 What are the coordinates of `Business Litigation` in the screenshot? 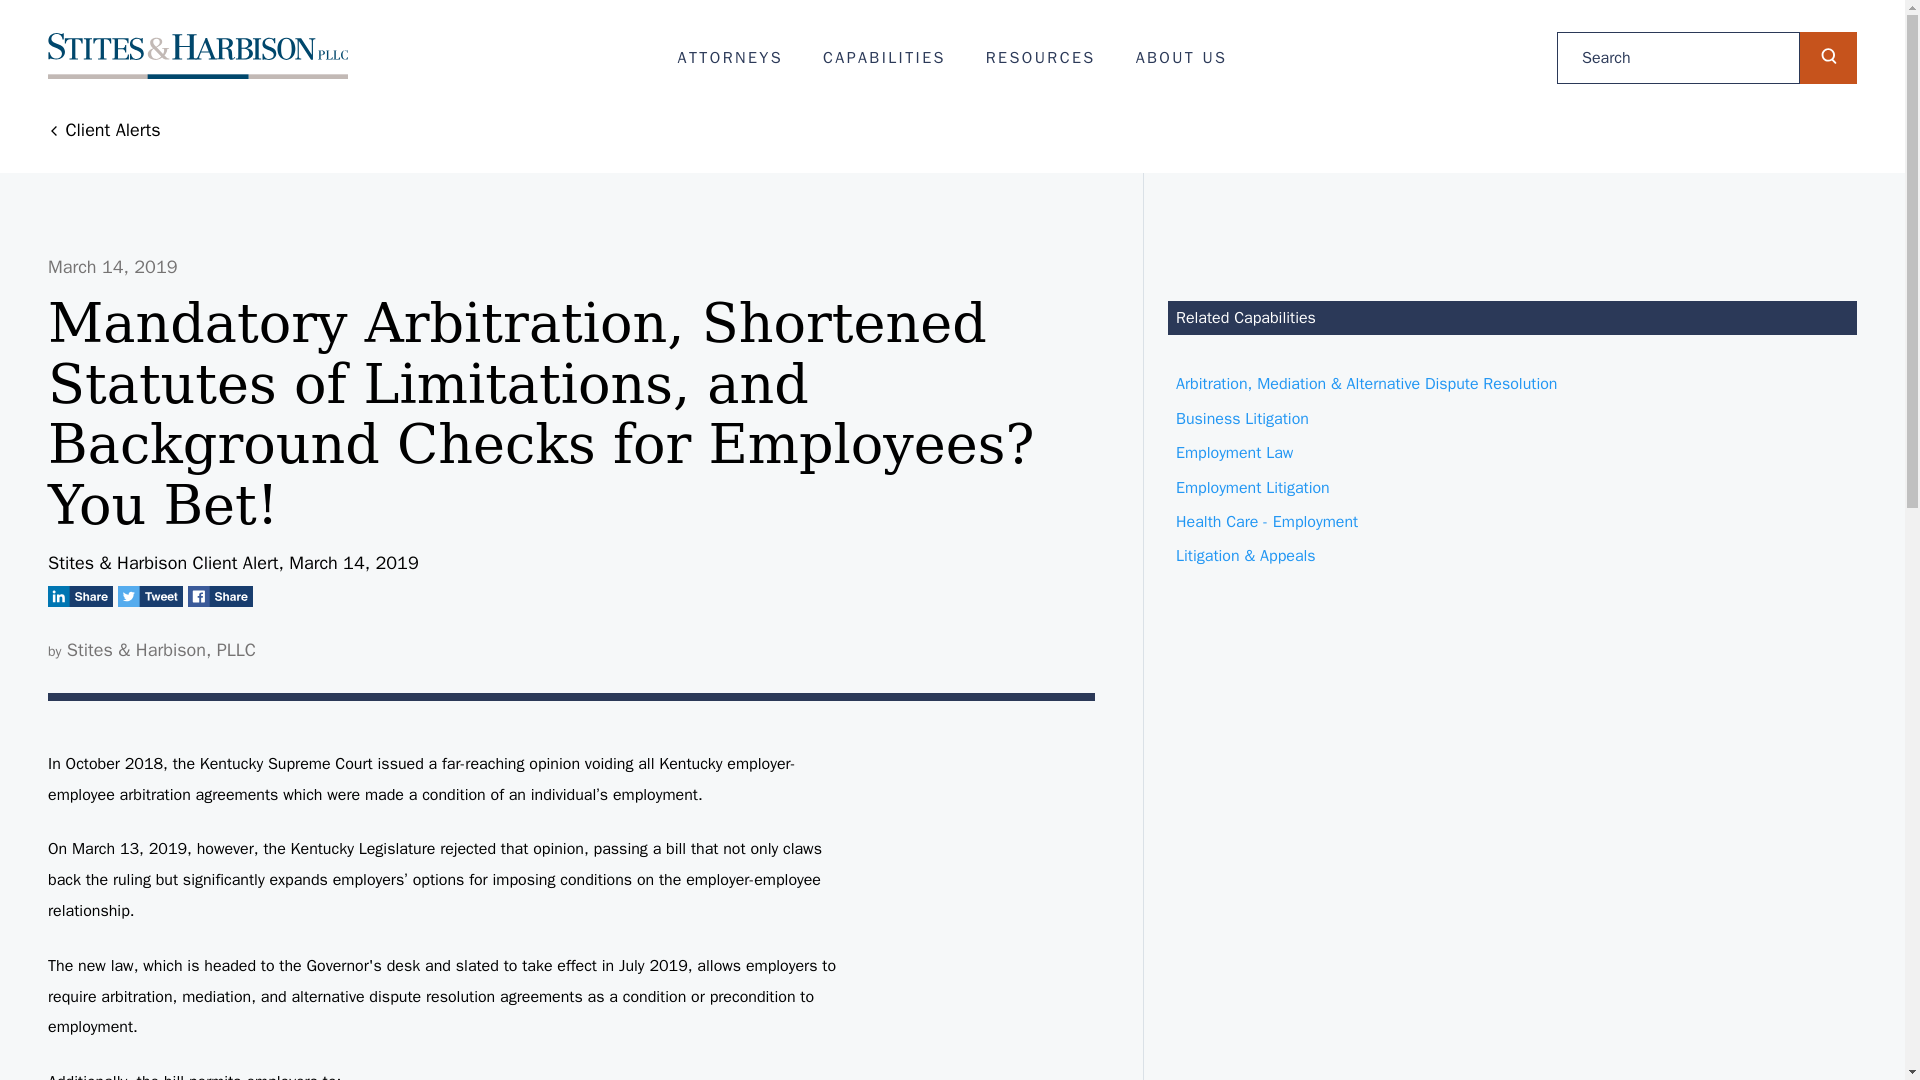 It's located at (1512, 418).